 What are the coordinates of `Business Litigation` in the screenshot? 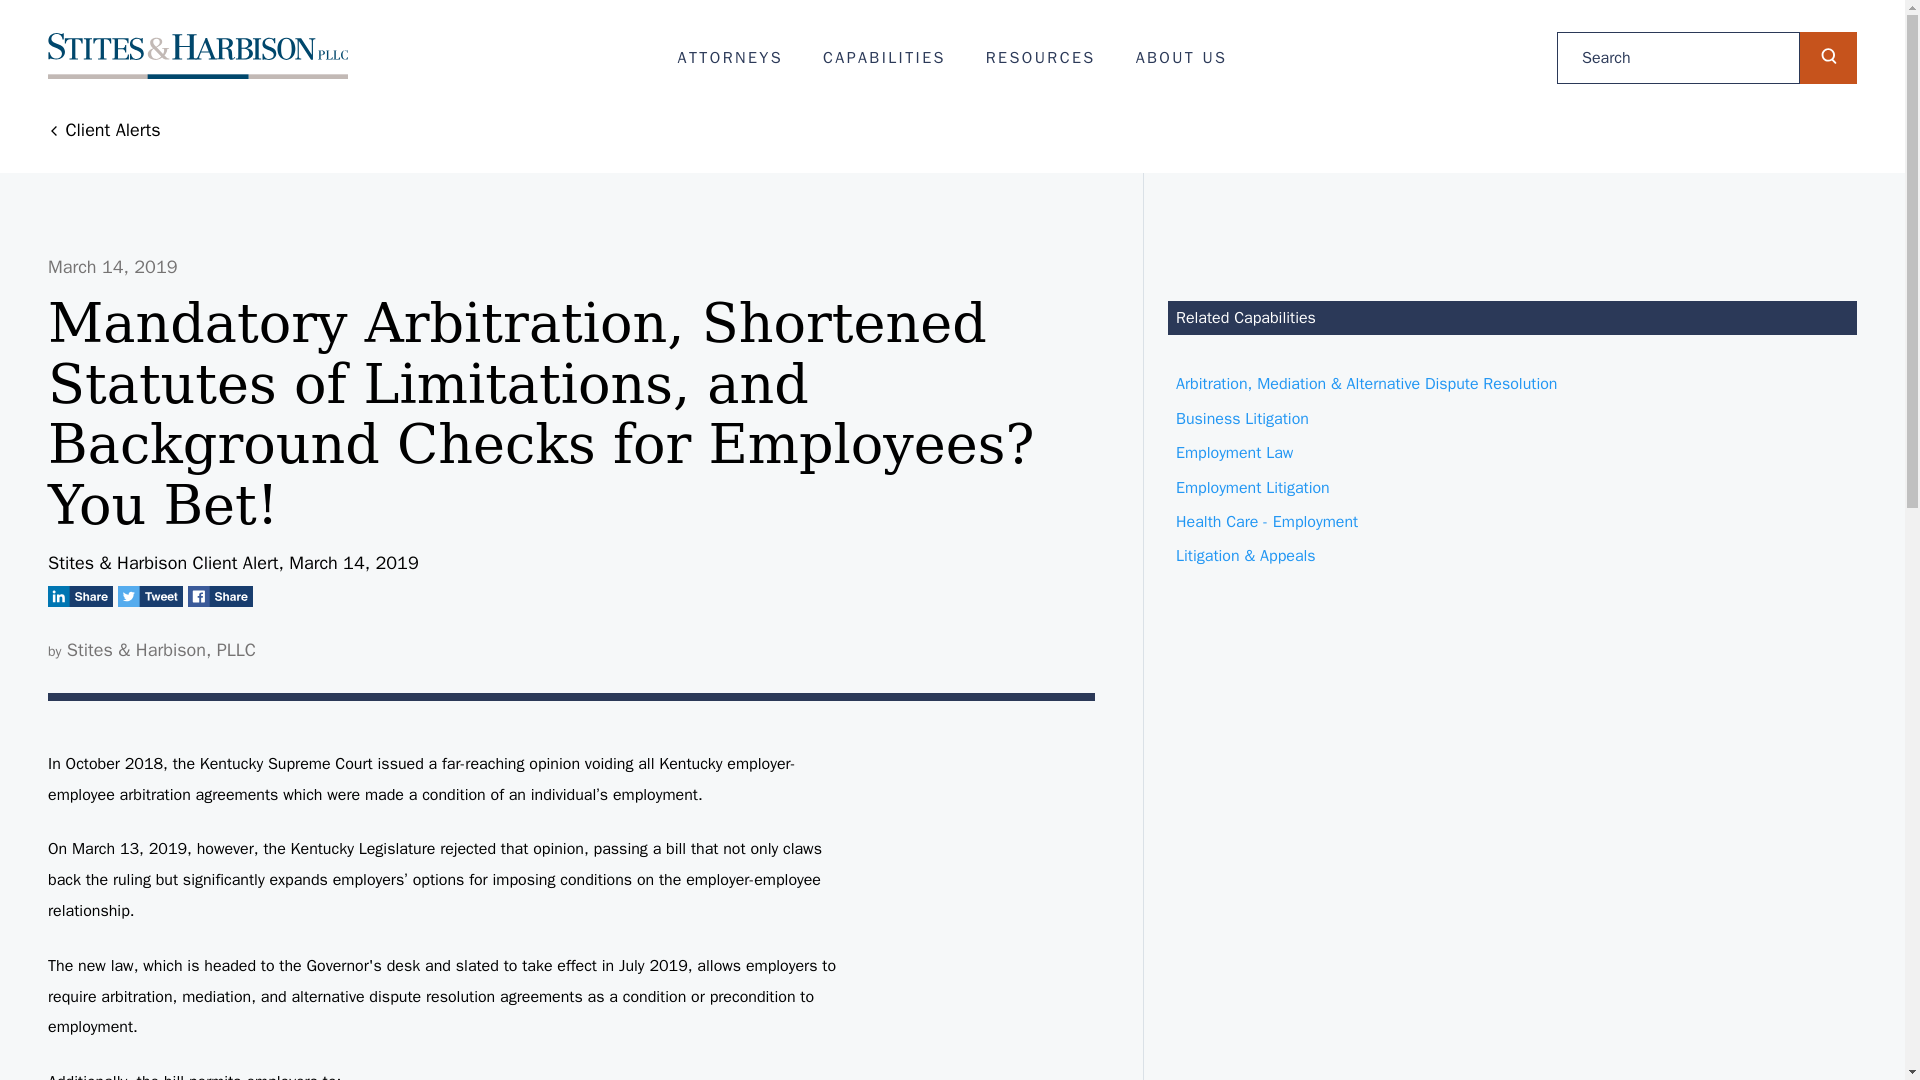 It's located at (1512, 418).